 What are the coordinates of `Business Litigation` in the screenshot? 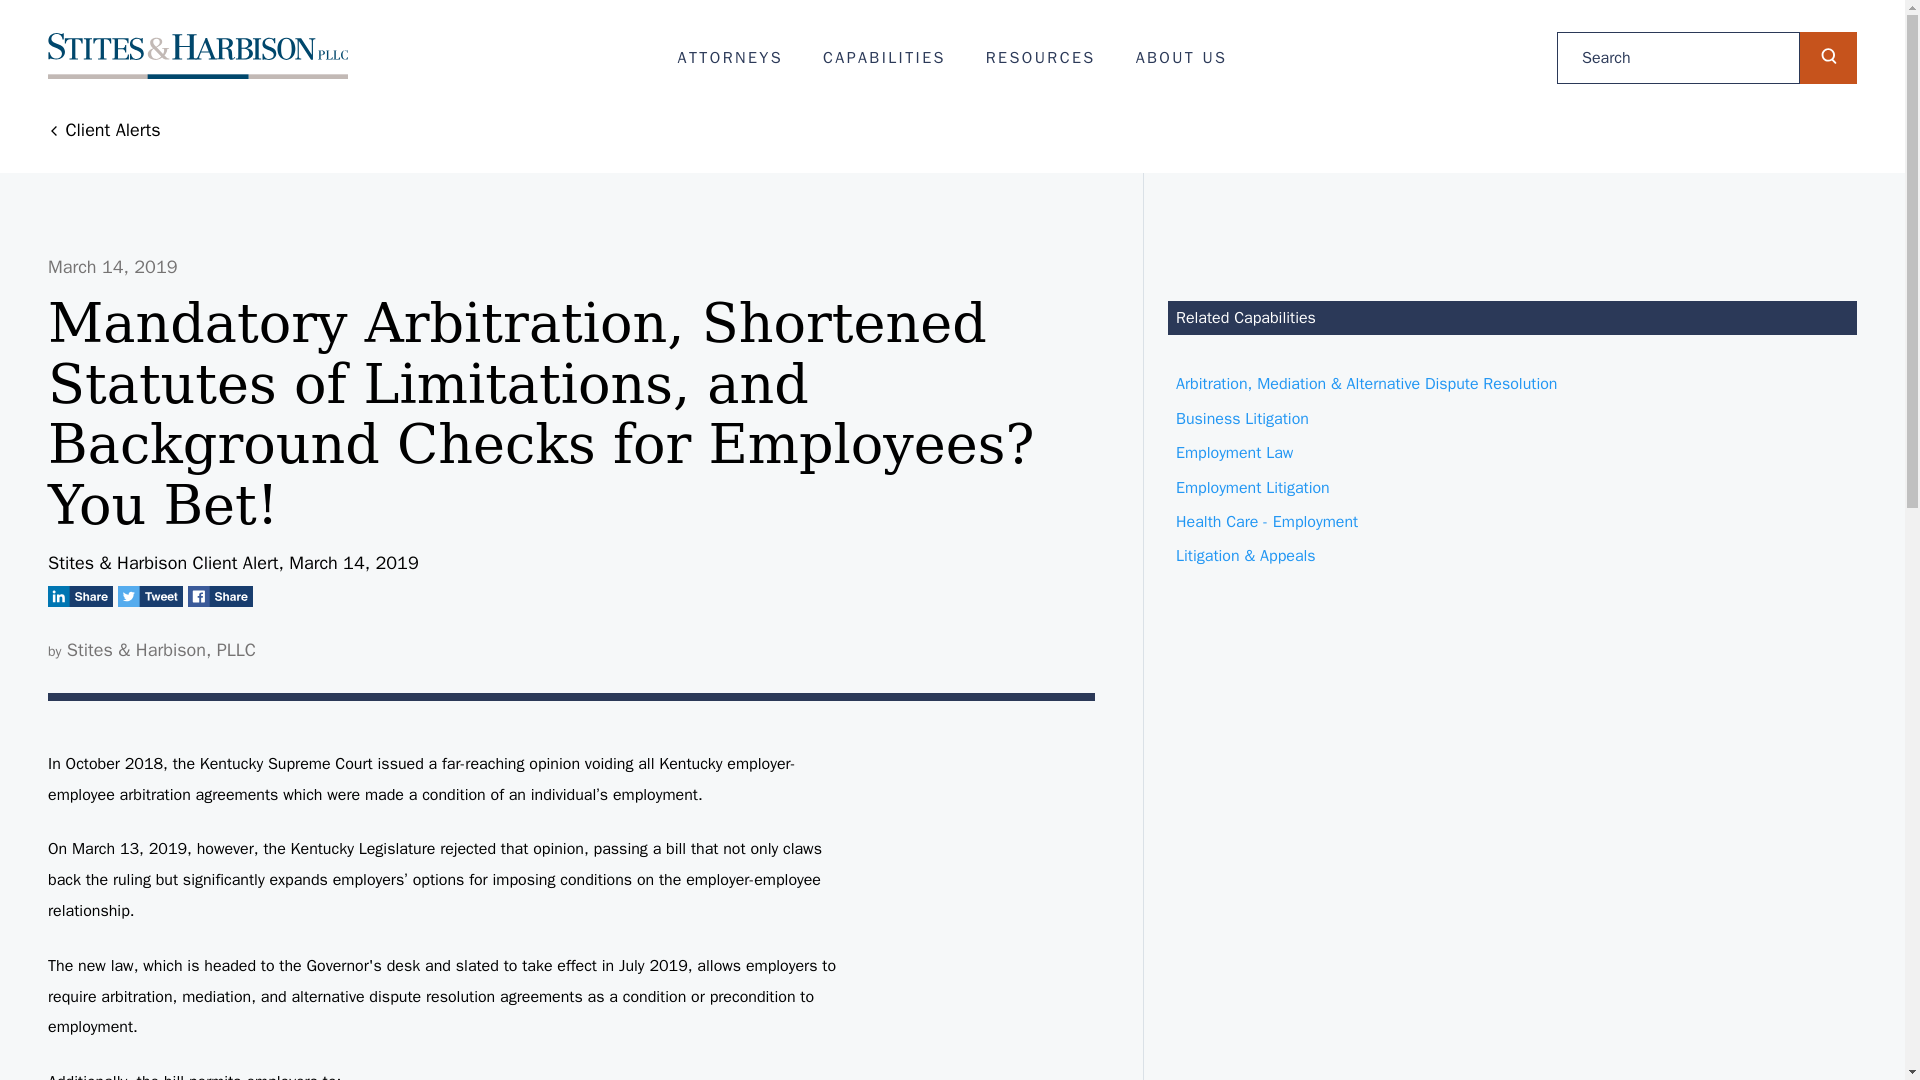 It's located at (1512, 418).